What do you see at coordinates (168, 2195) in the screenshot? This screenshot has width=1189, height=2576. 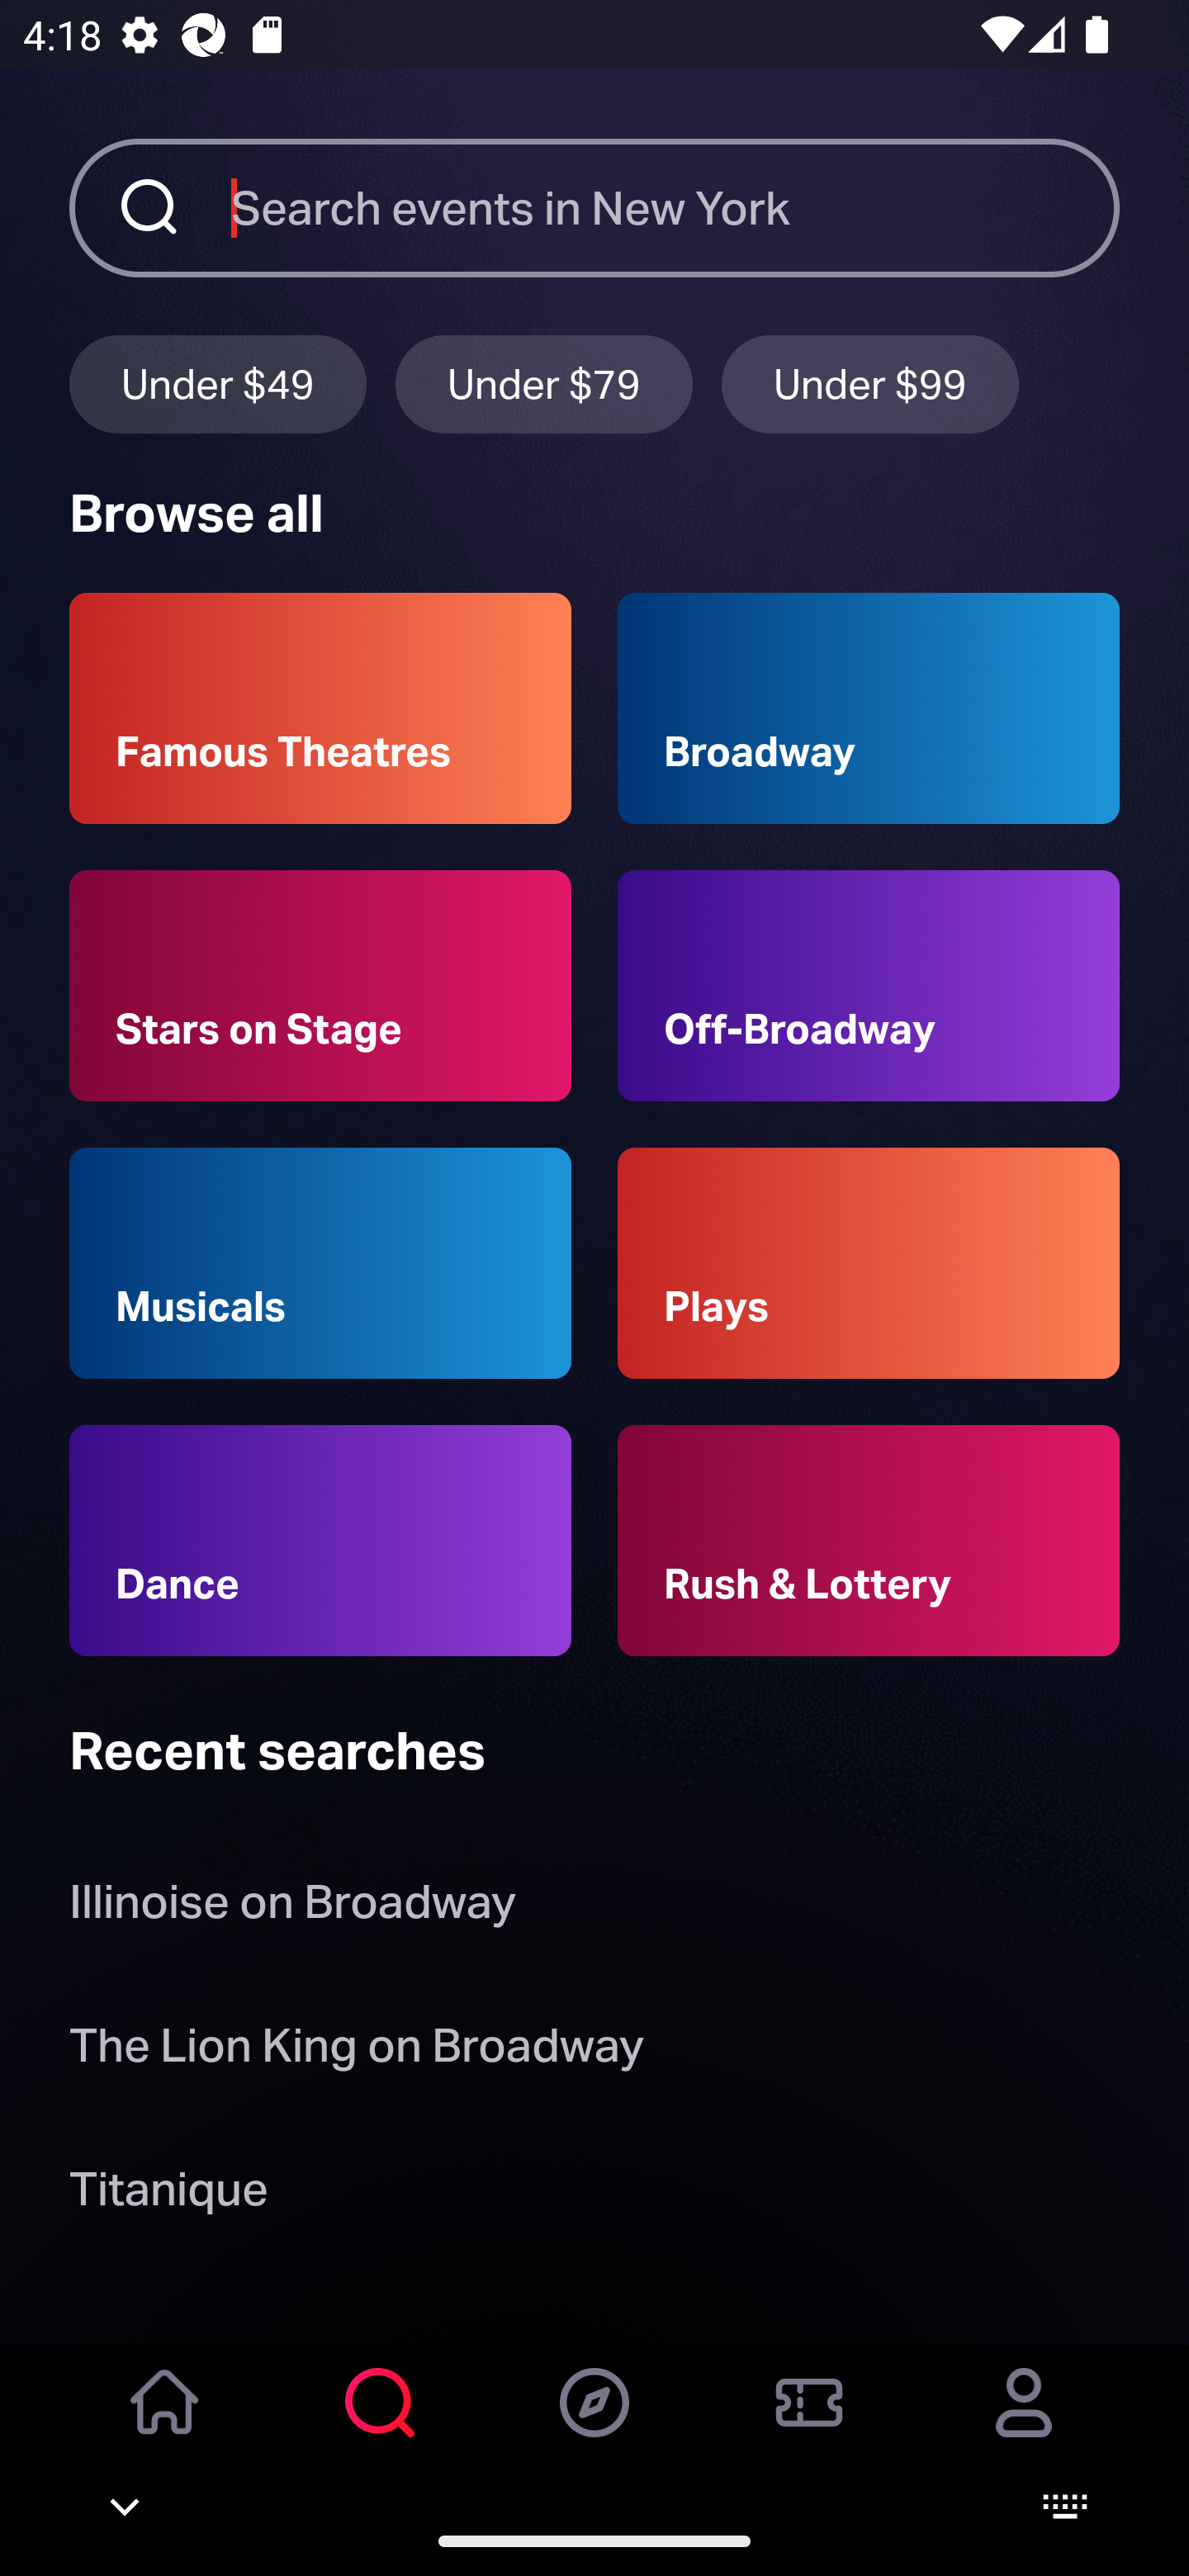 I see `Titanique` at bounding box center [168, 2195].